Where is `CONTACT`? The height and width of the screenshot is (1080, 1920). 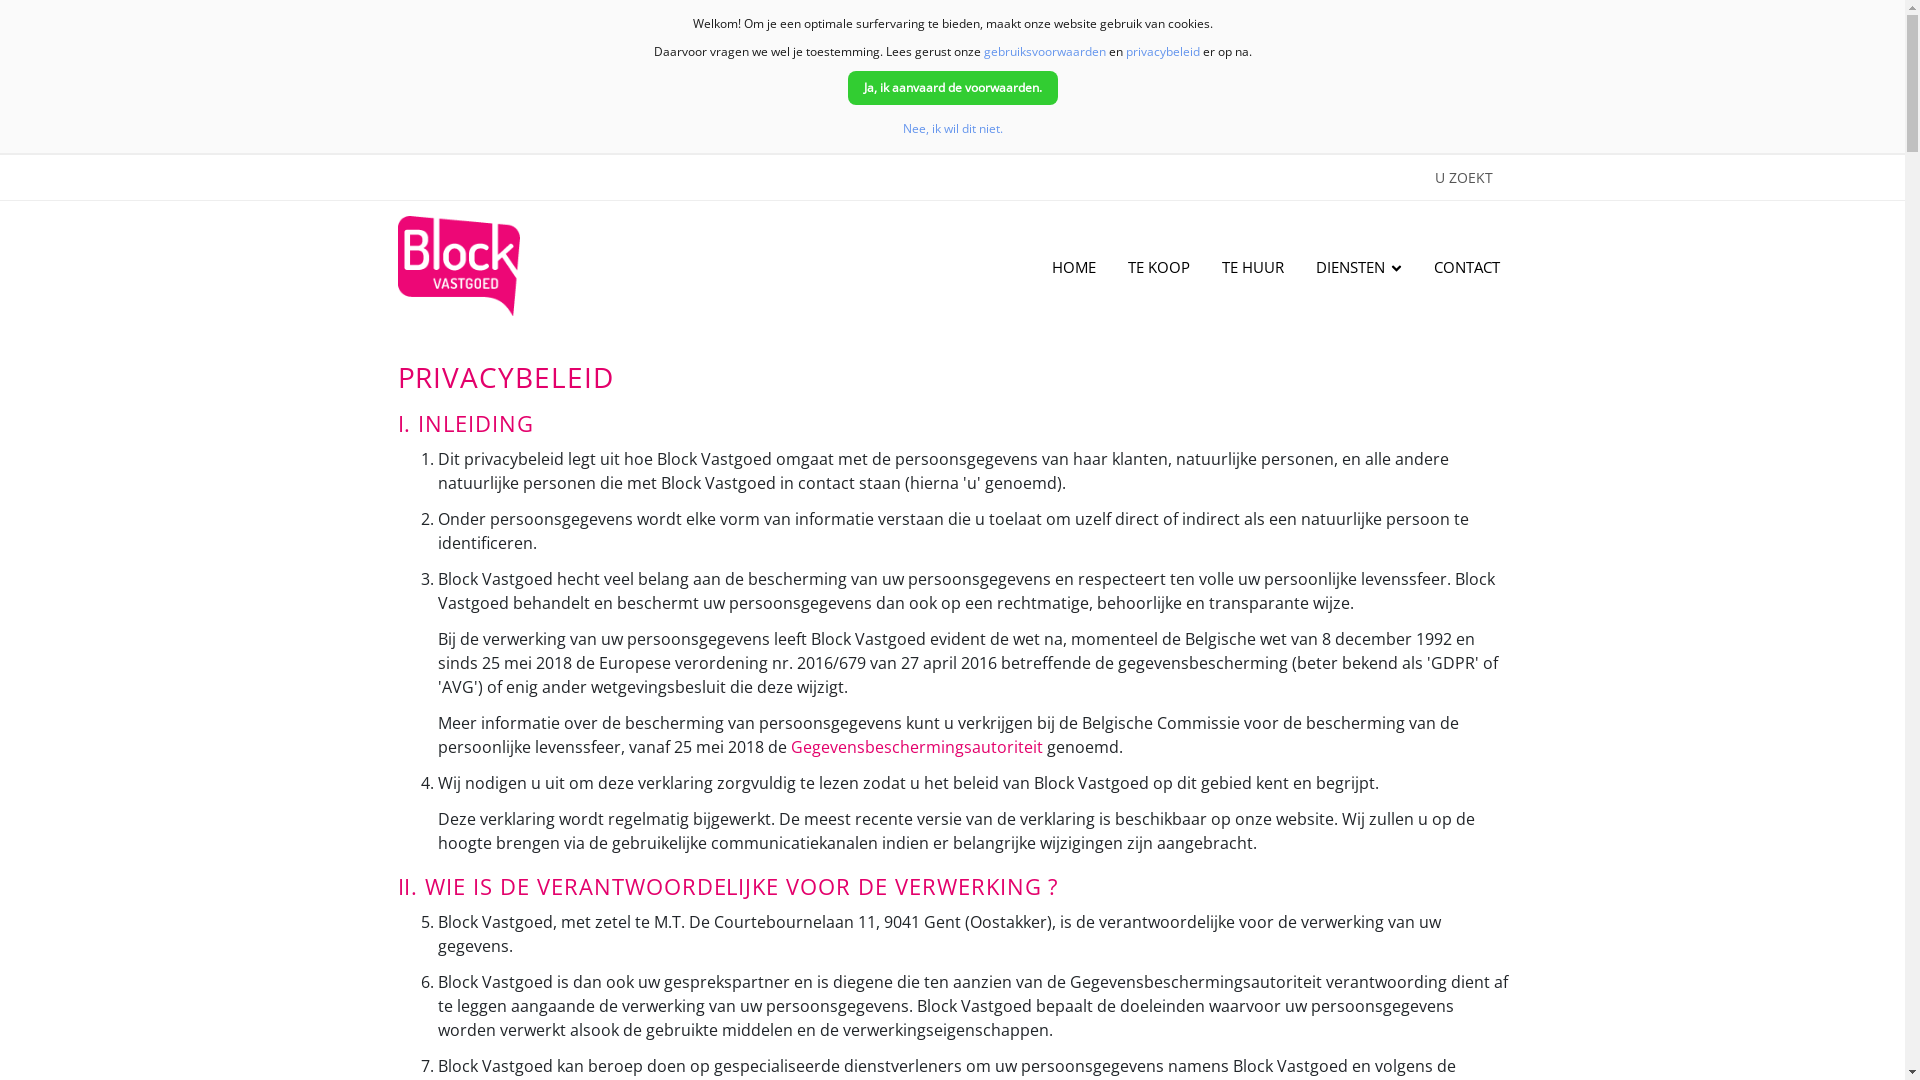
CONTACT is located at coordinates (1467, 266).